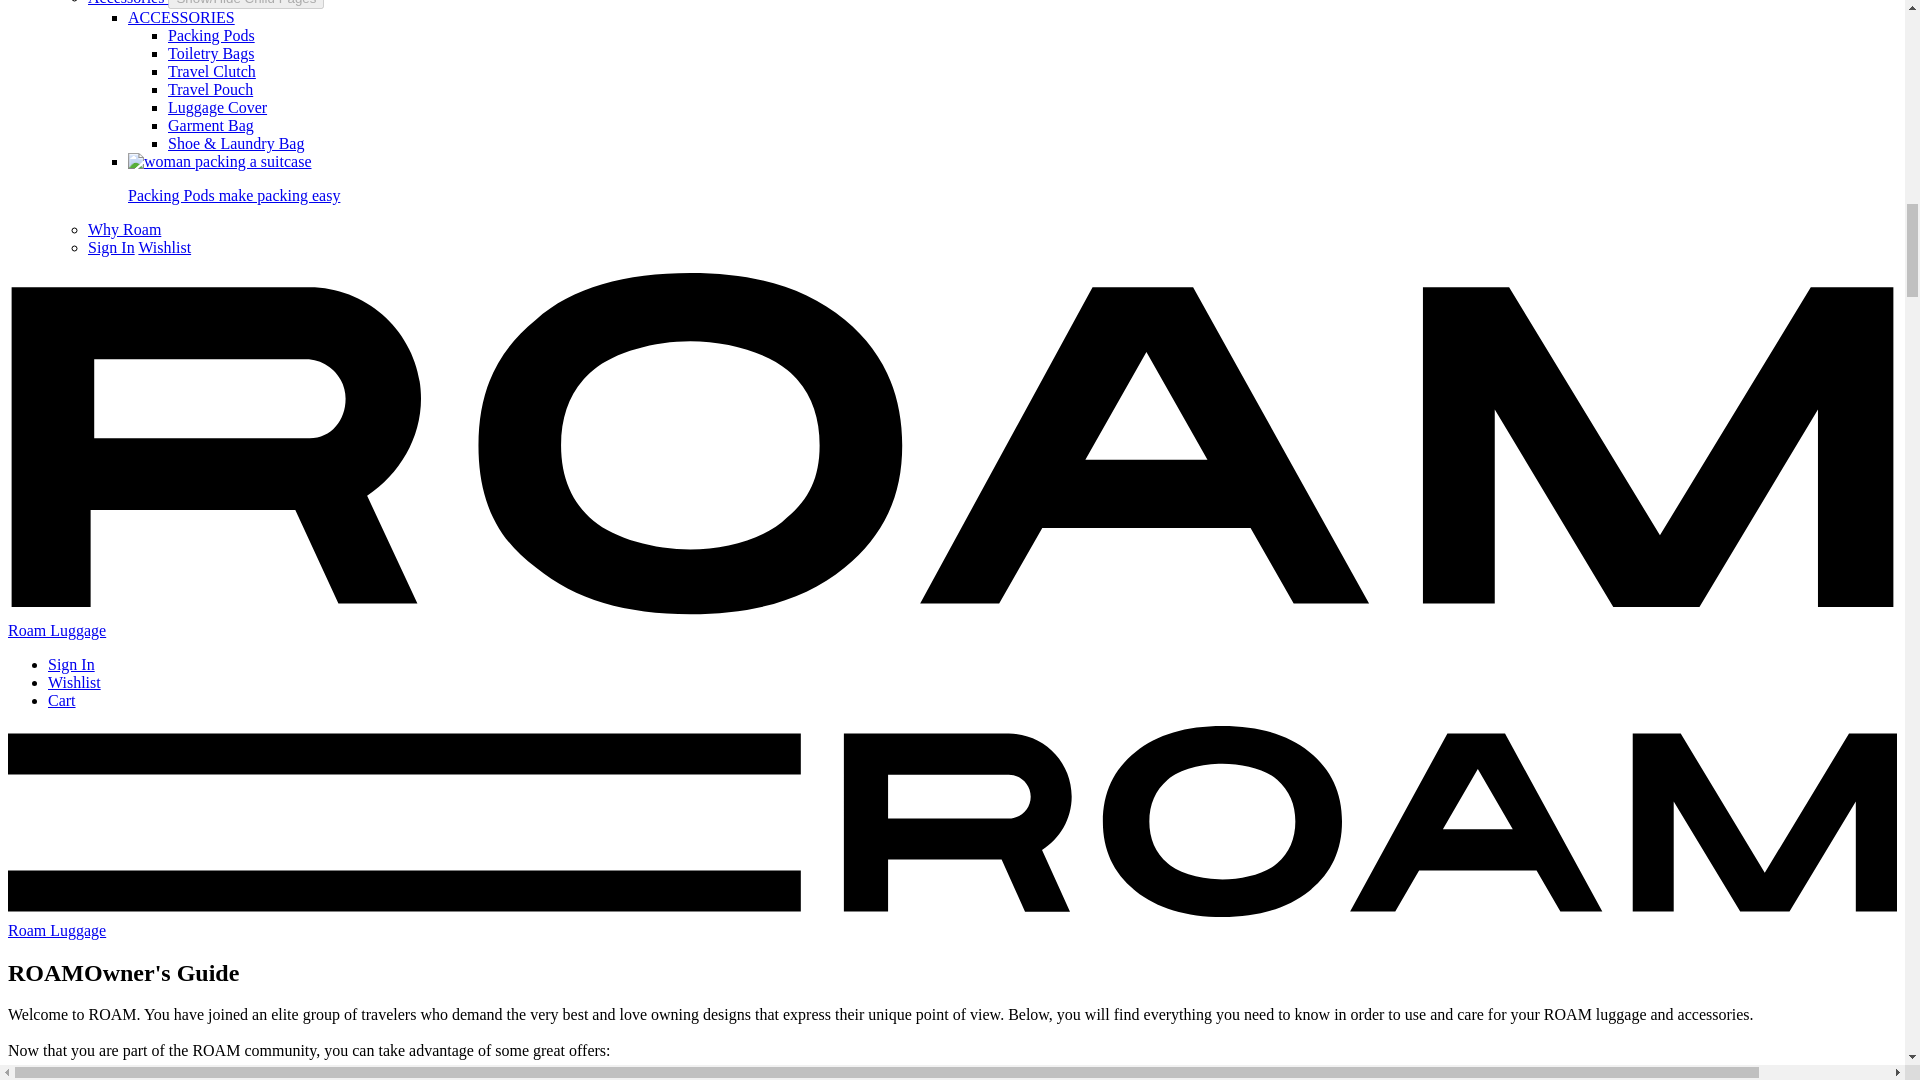  I want to click on Luggage Cover, so click(217, 107).